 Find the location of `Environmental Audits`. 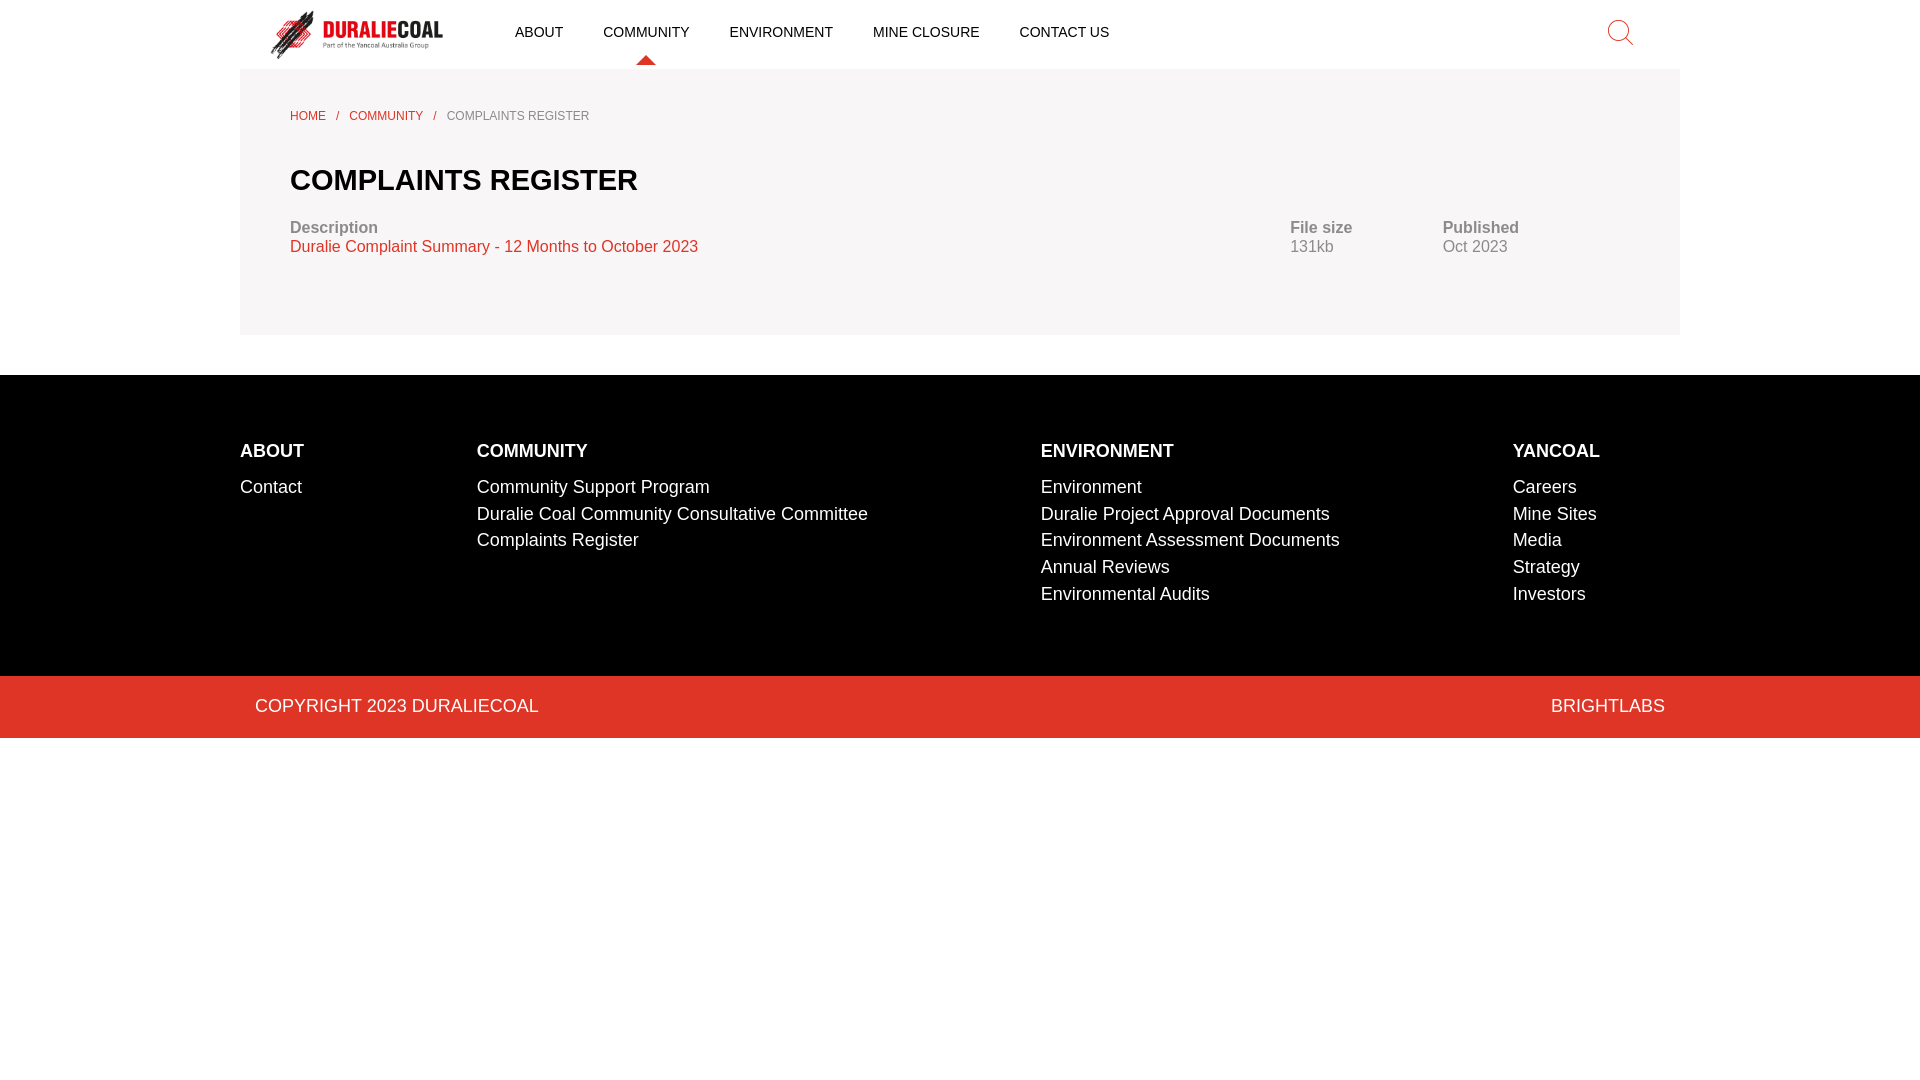

Environmental Audits is located at coordinates (1126, 594).